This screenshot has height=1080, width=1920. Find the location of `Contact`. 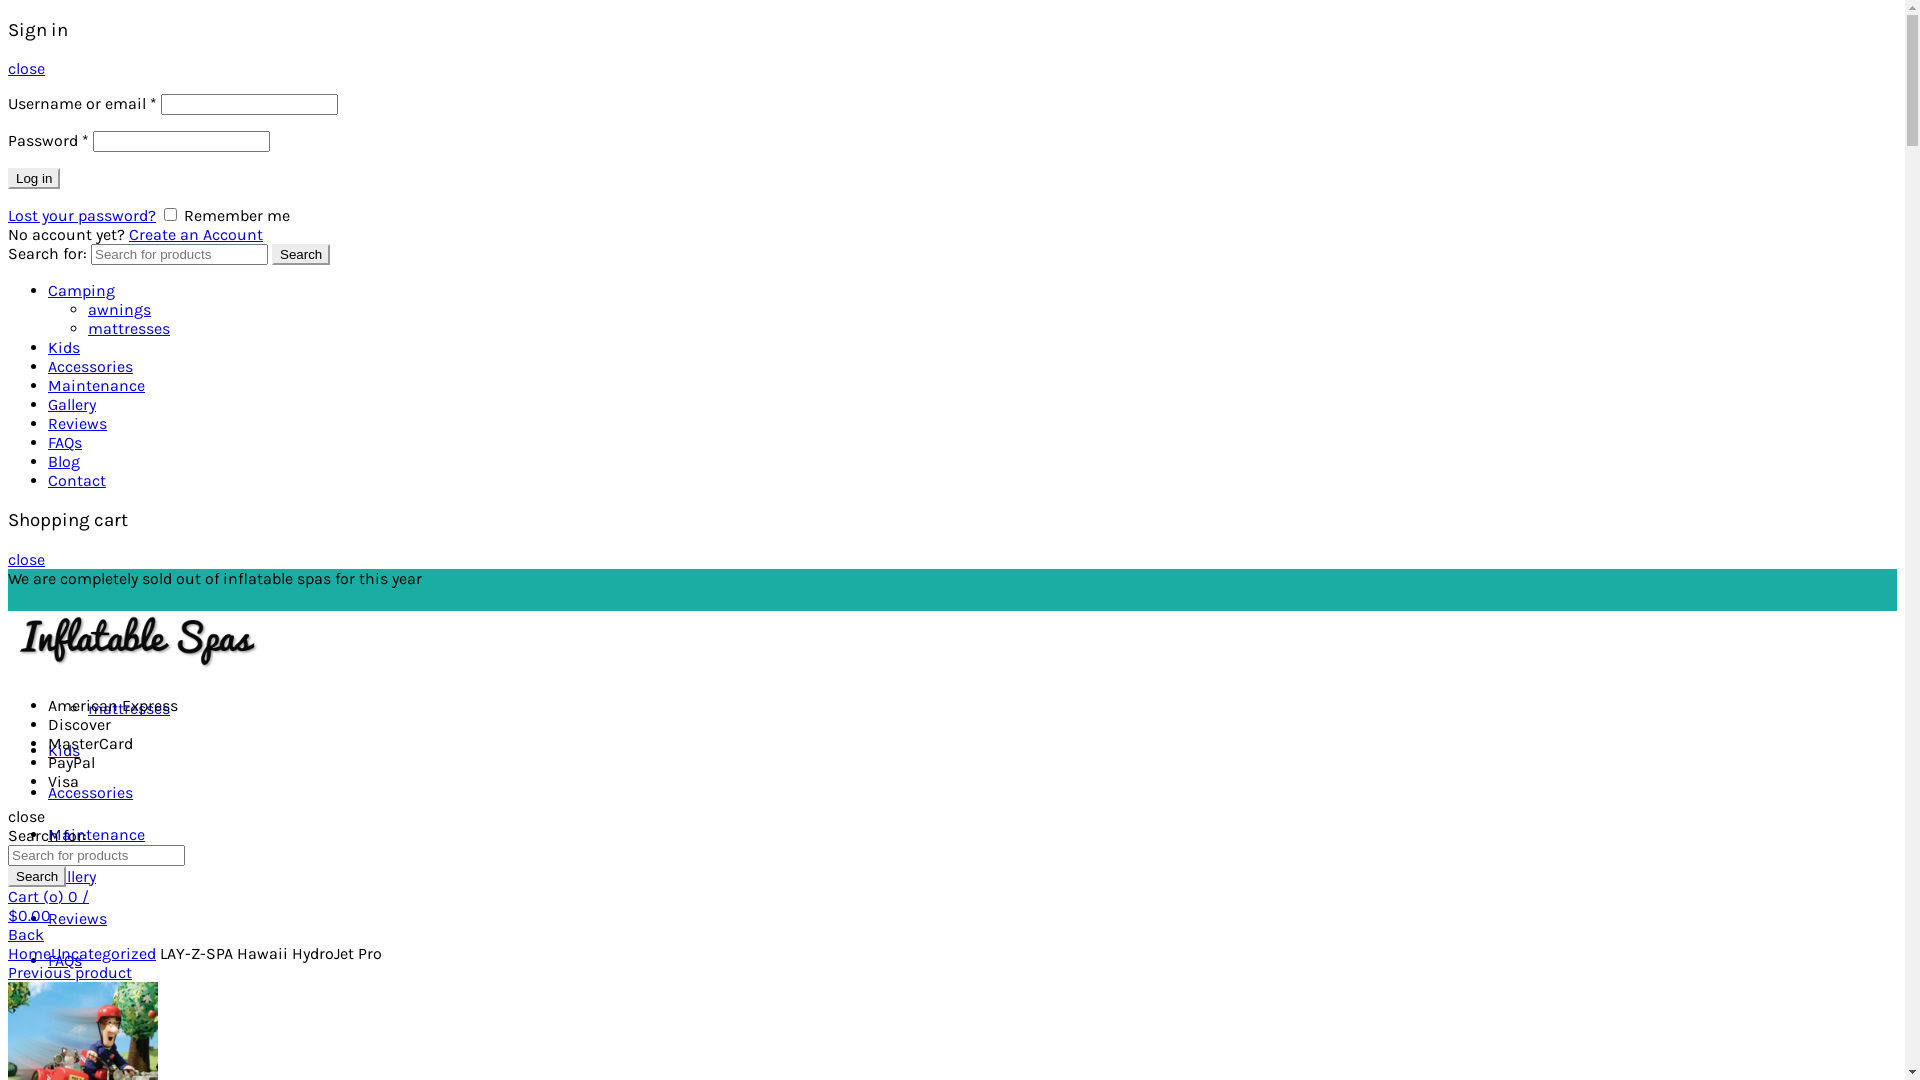

Contact is located at coordinates (77, 1044).